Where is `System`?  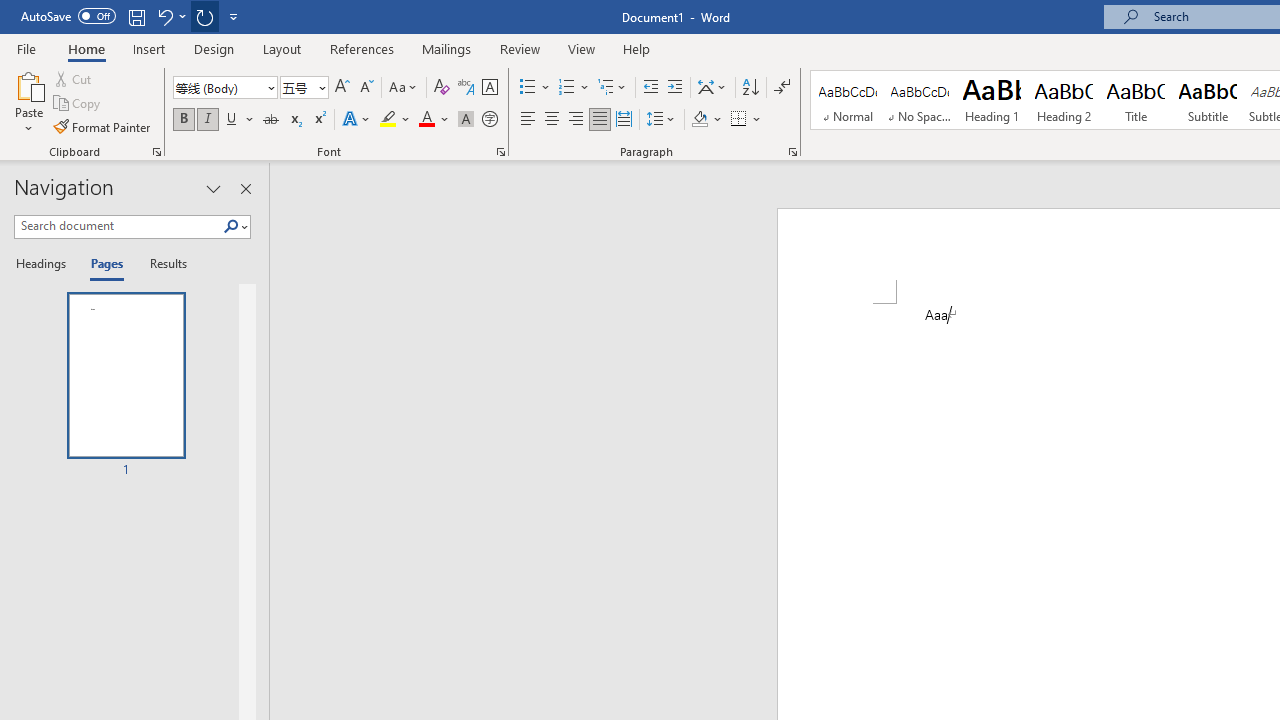
System is located at coordinates (10, 11).